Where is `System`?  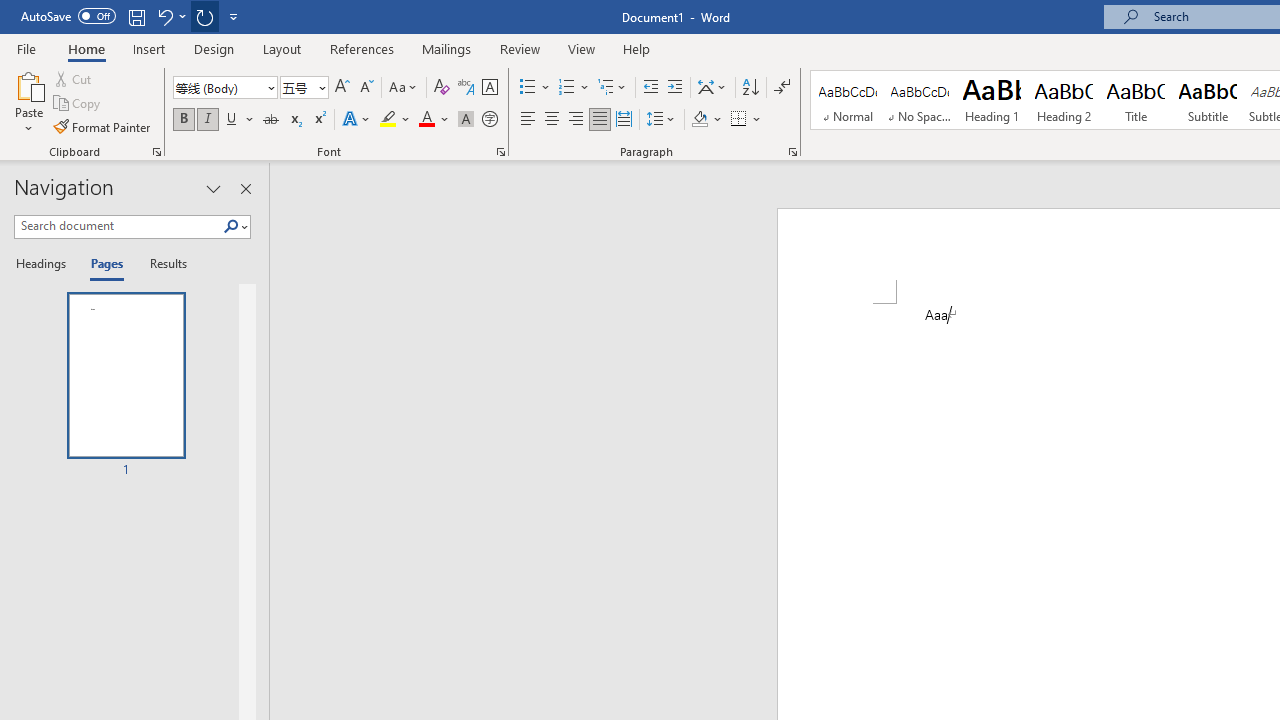
System is located at coordinates (10, 11).